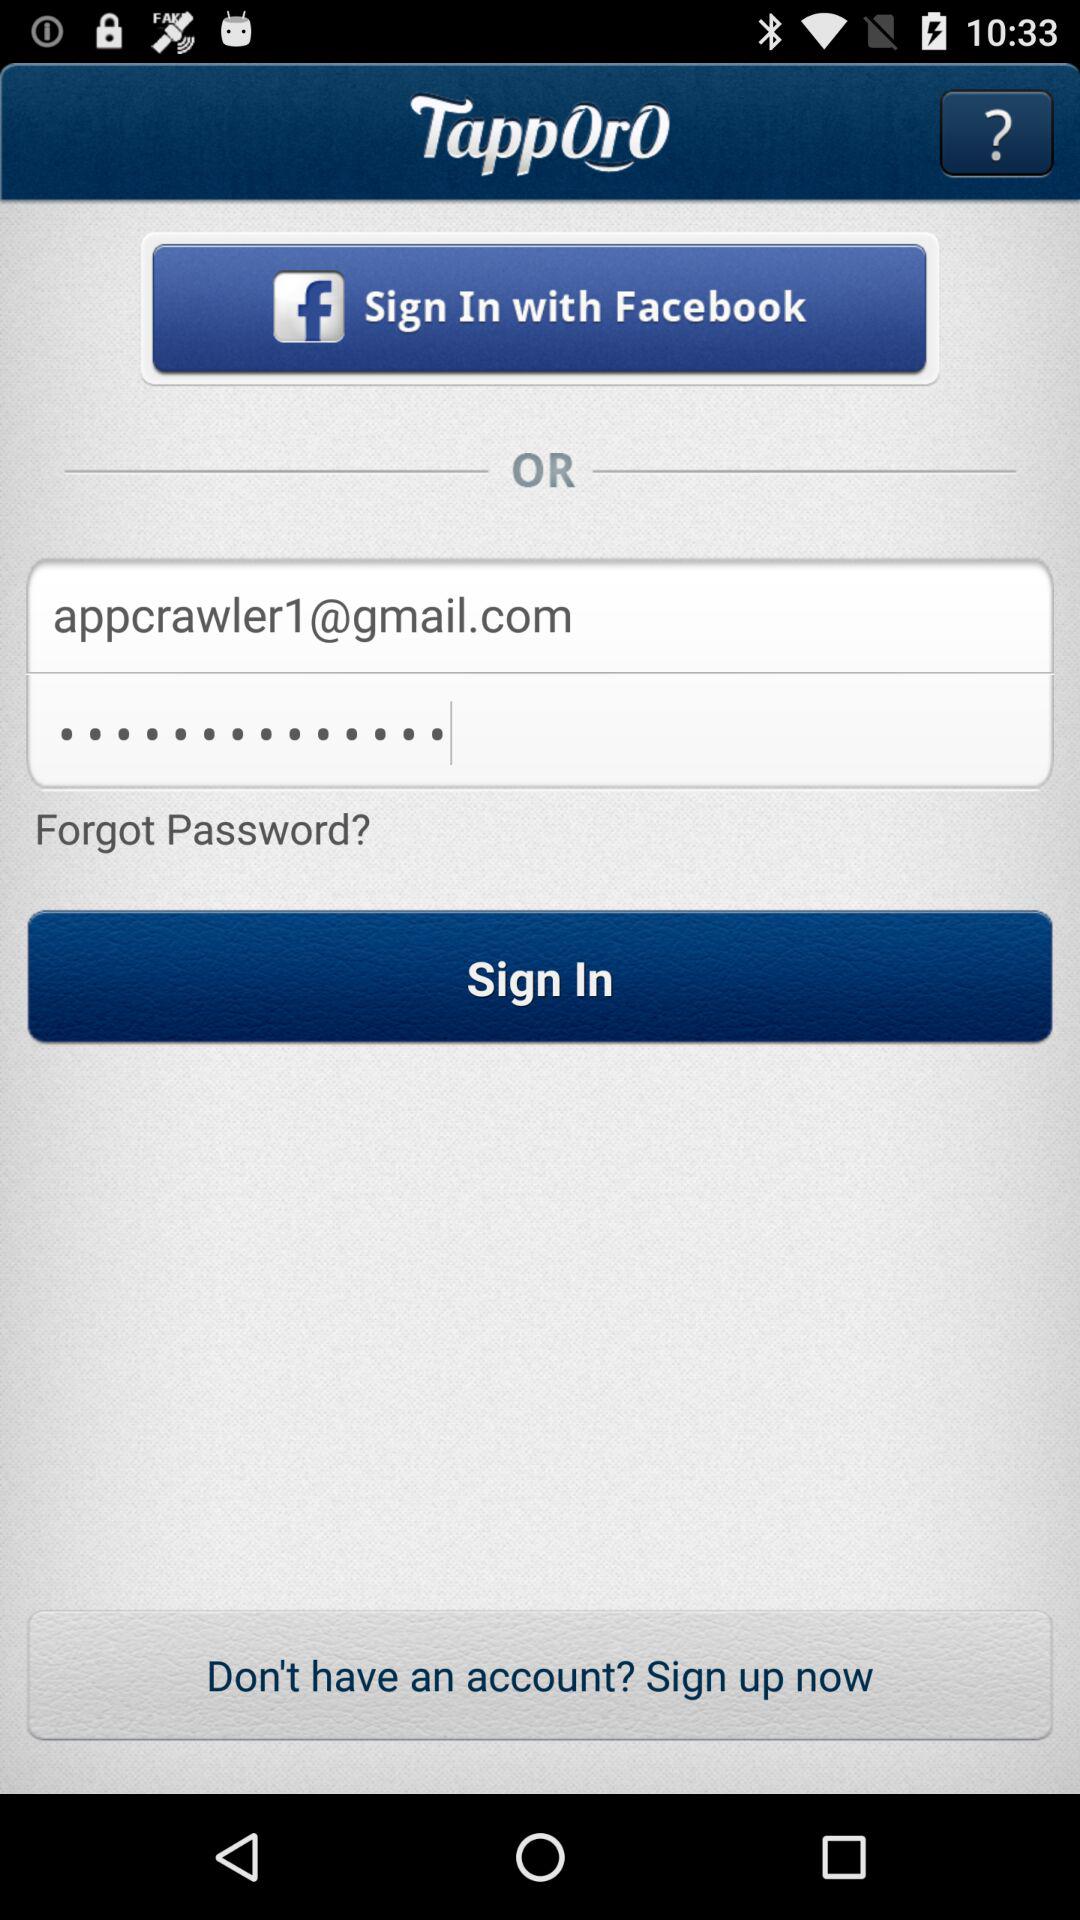 The image size is (1080, 1920). What do you see at coordinates (996, 134) in the screenshot?
I see `get more information` at bounding box center [996, 134].